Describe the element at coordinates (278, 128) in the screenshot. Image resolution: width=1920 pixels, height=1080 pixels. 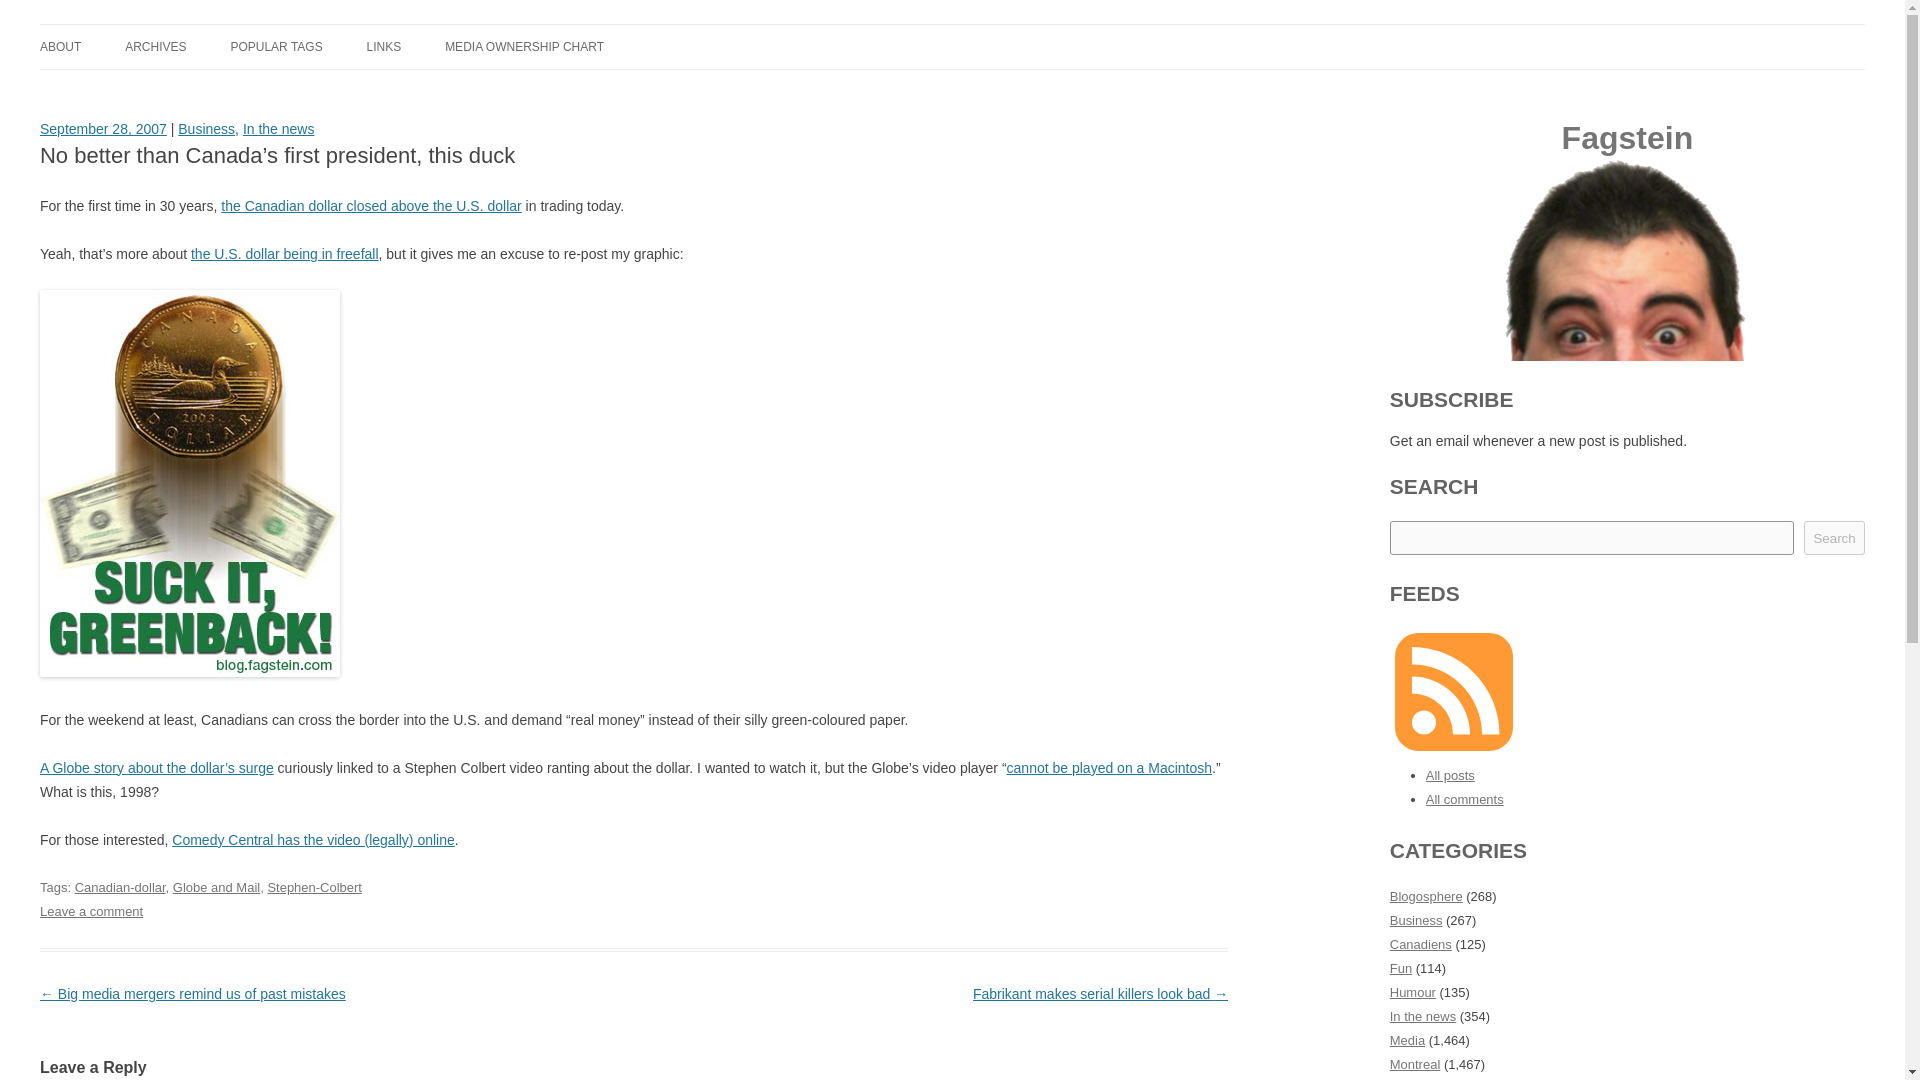
I see `In the news` at that location.